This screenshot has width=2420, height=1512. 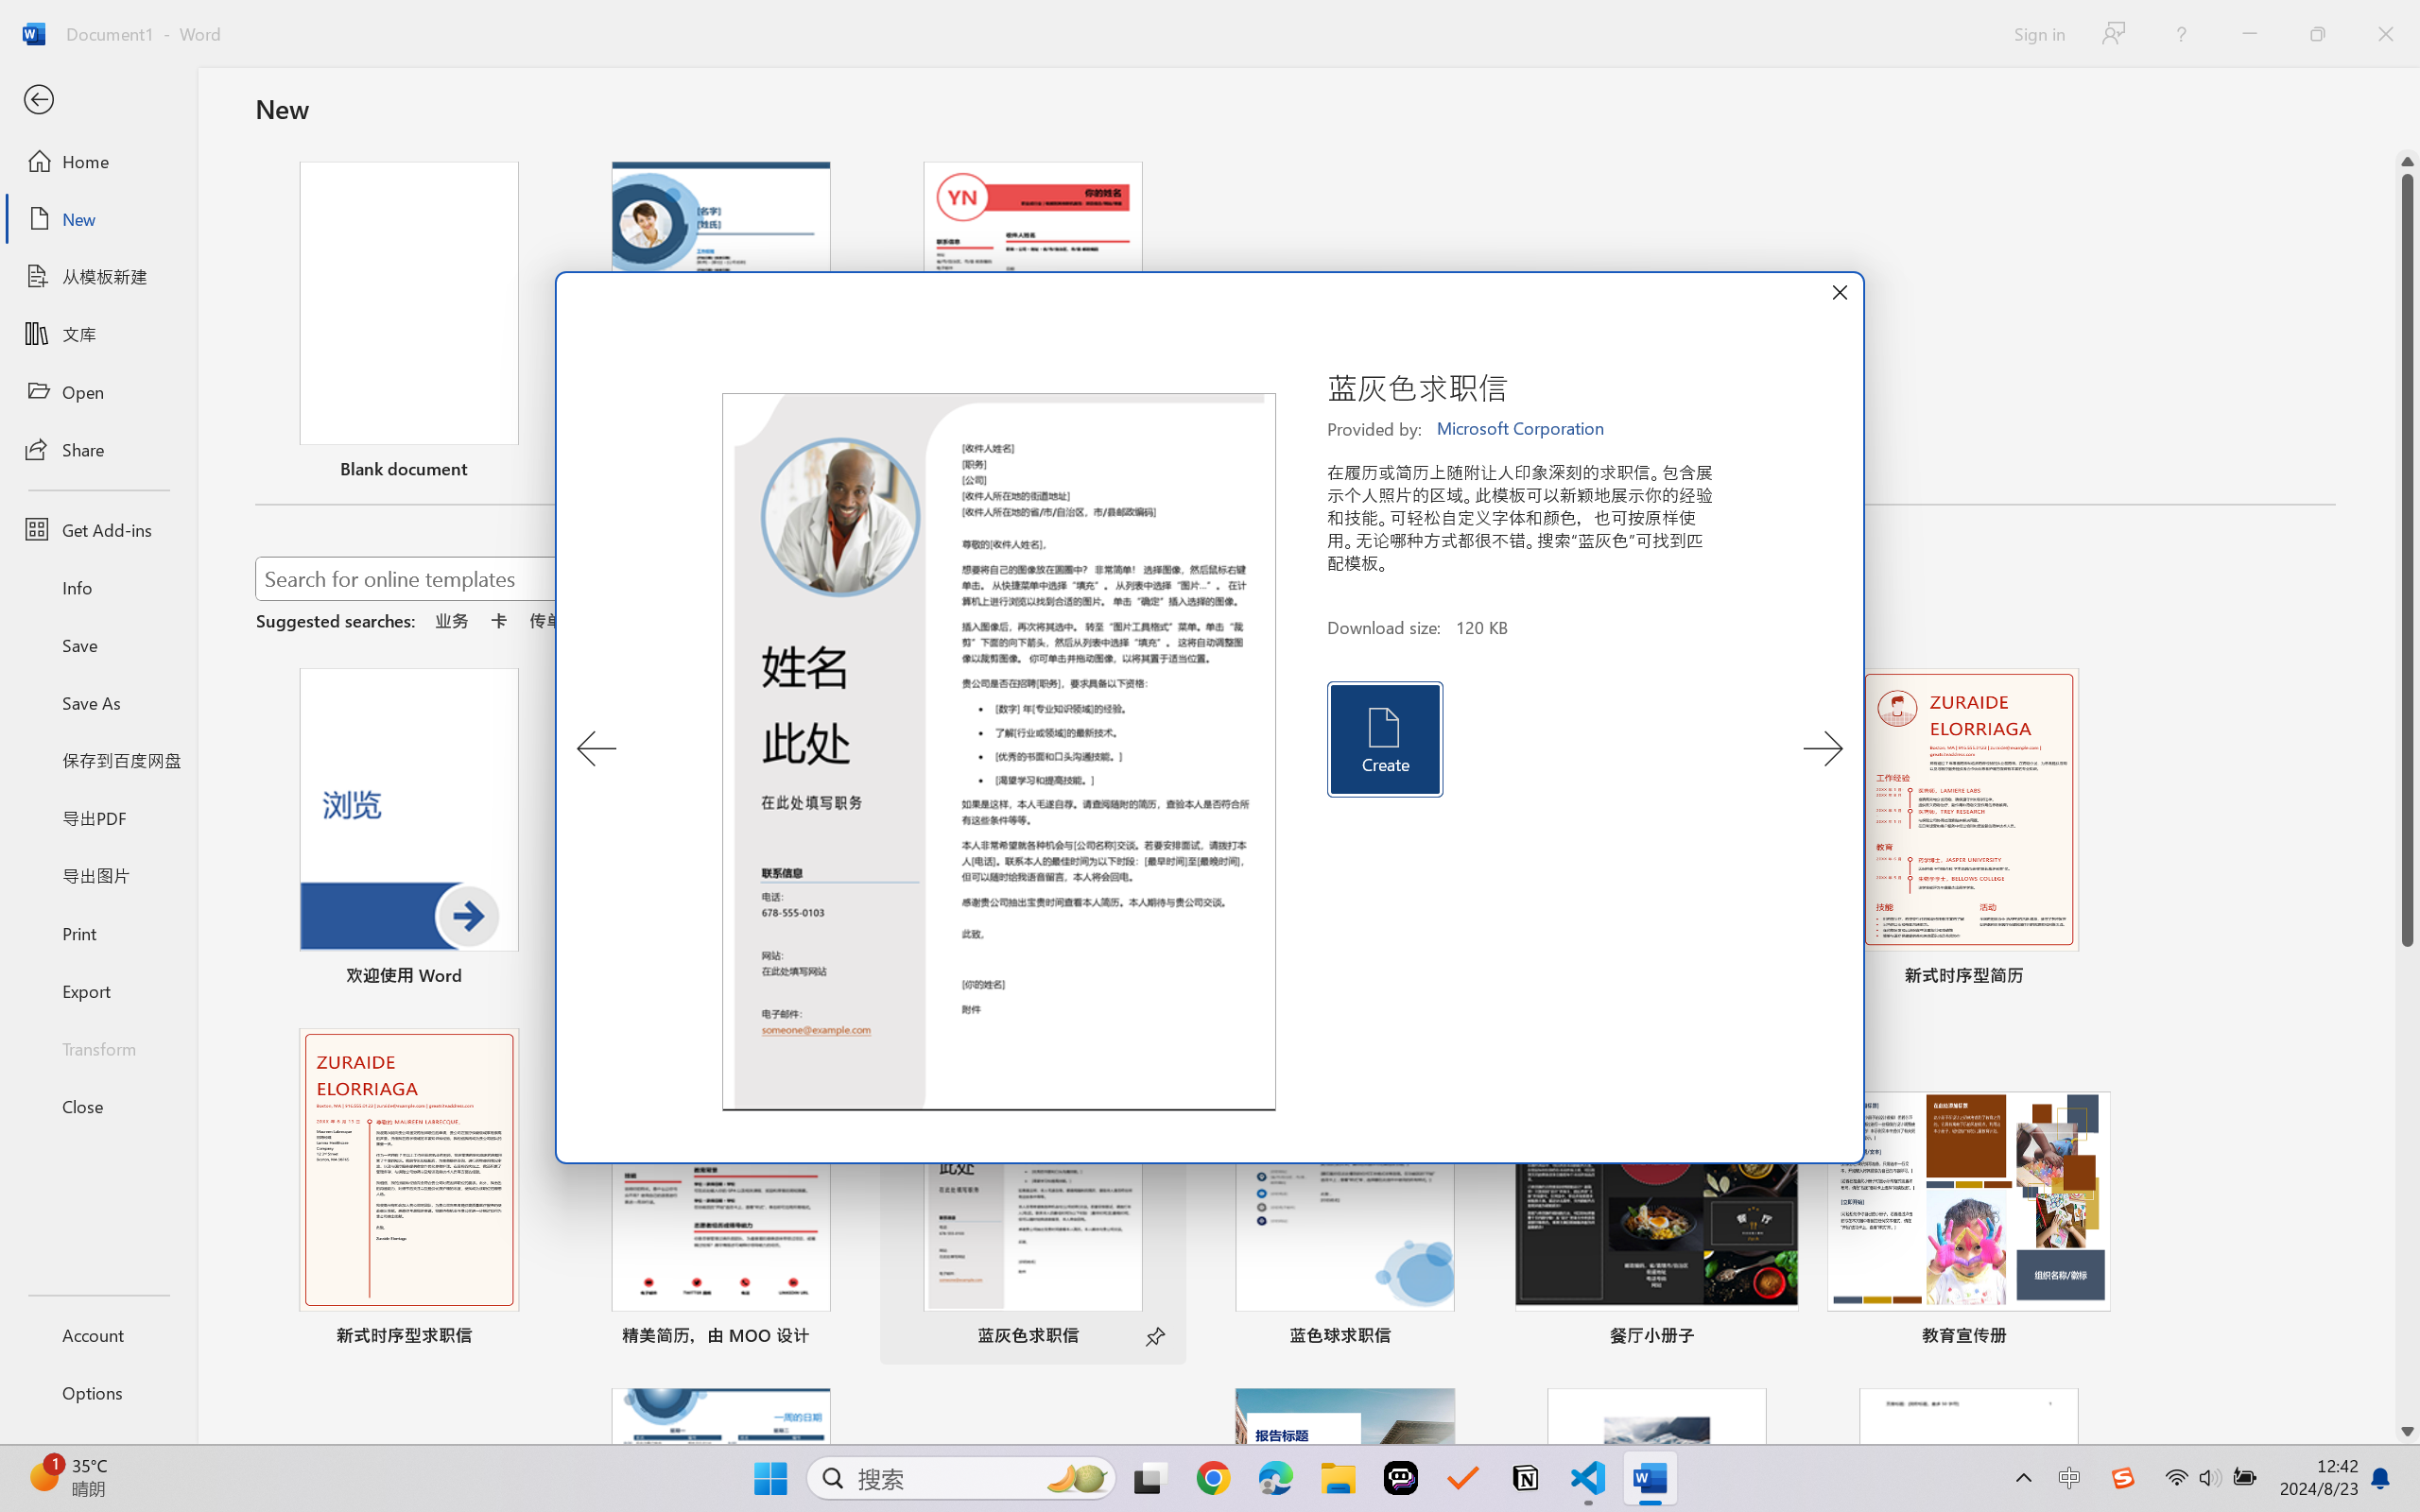 I want to click on Miniclip.com, so click(x=633, y=616).